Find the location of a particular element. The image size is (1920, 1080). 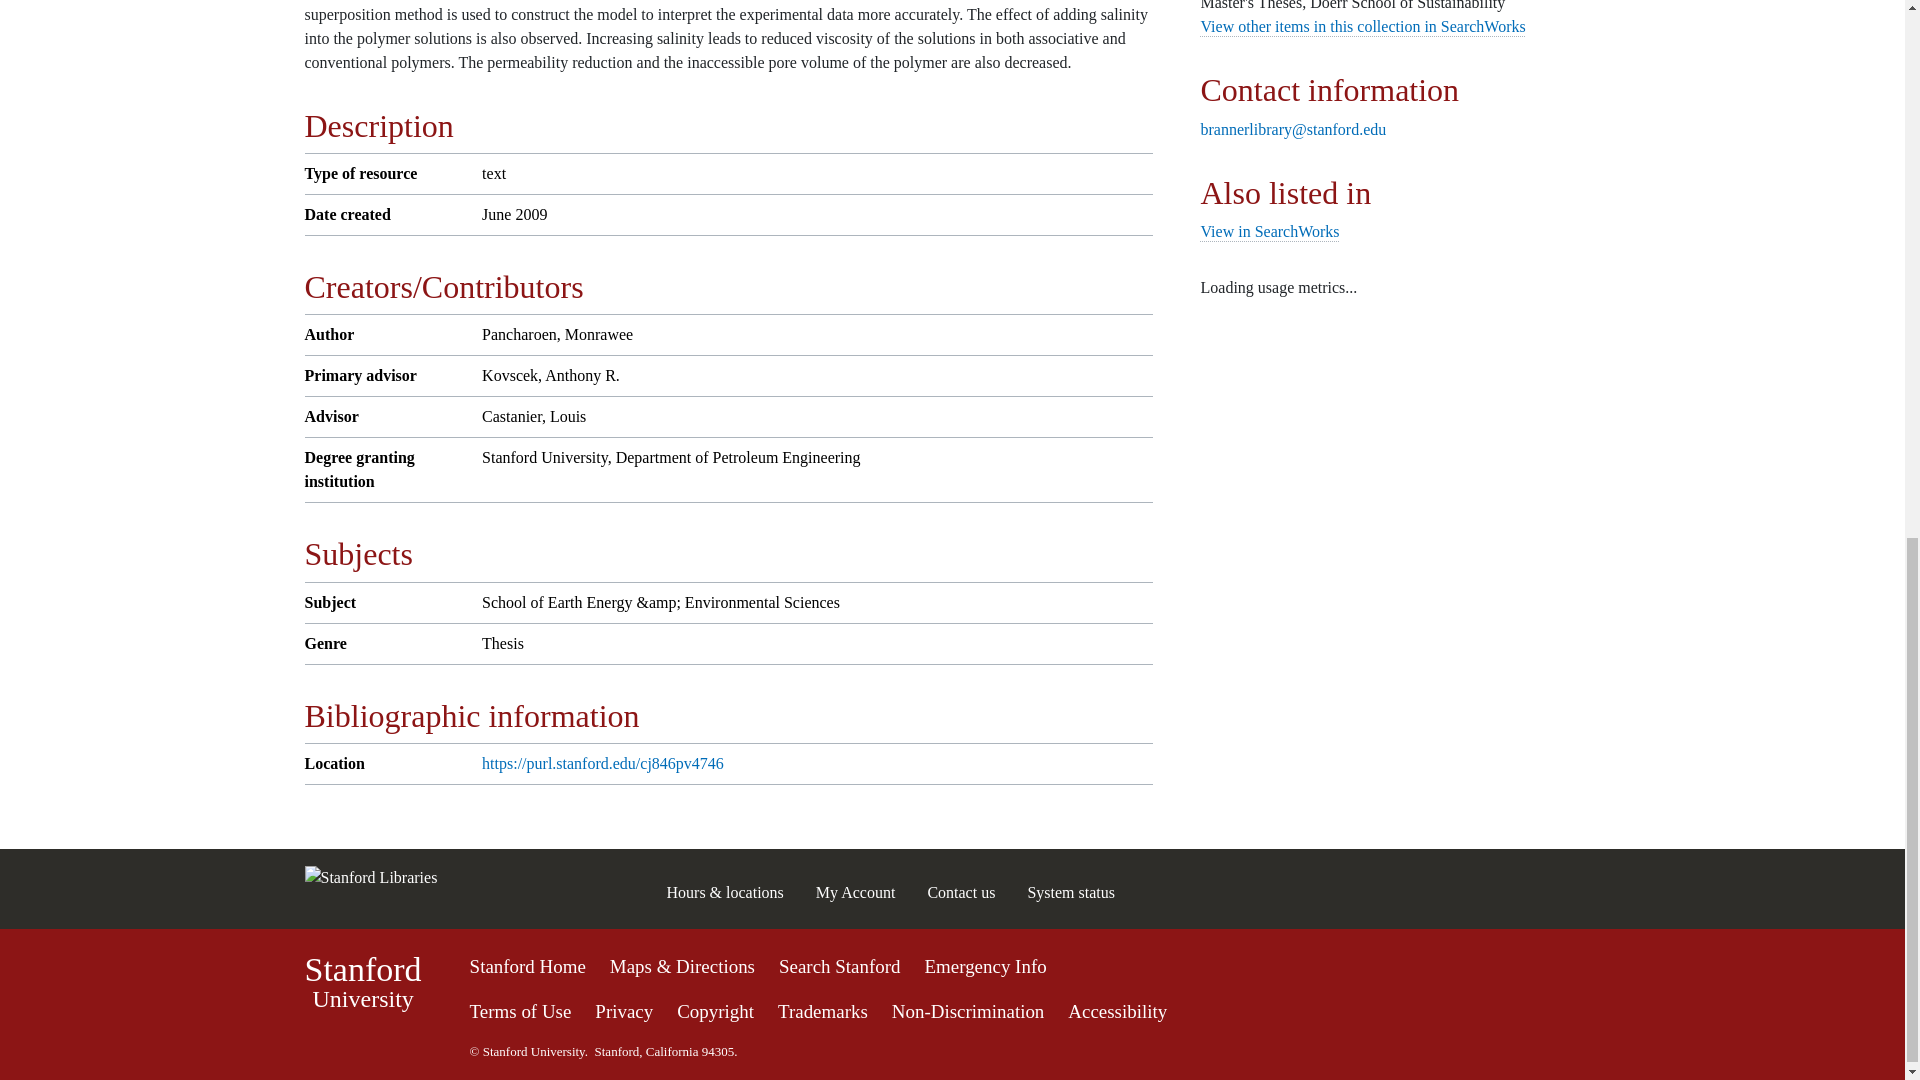

Privacy and cookie policy is located at coordinates (624, 1011).